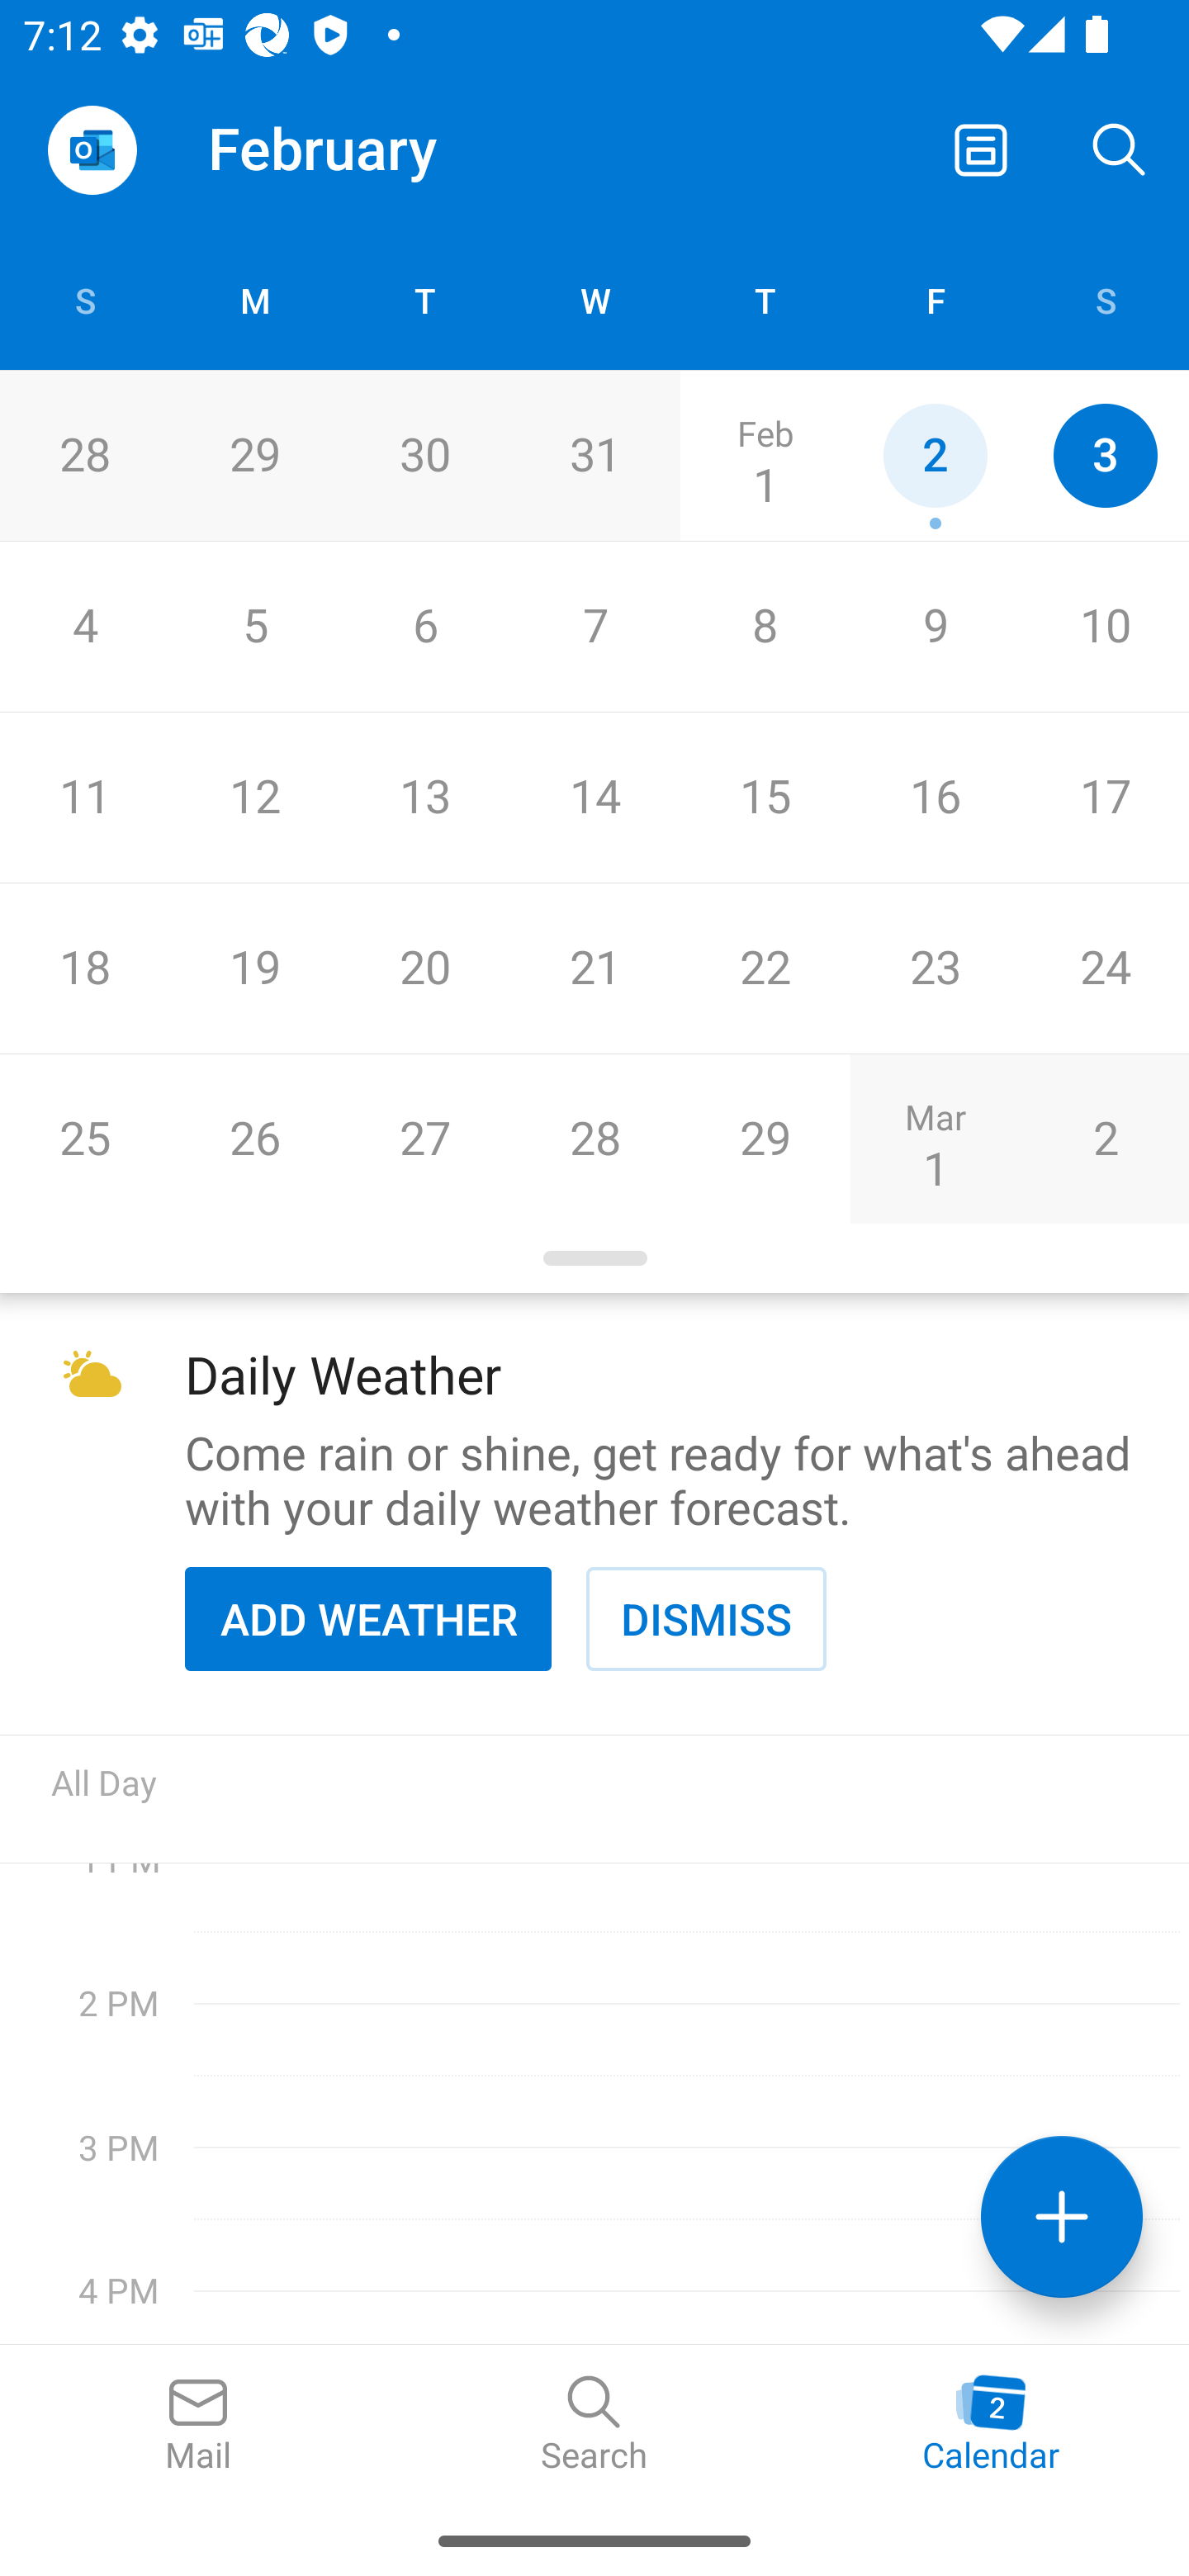  What do you see at coordinates (424, 626) in the screenshot?
I see `6 Tuesday, February 6` at bounding box center [424, 626].